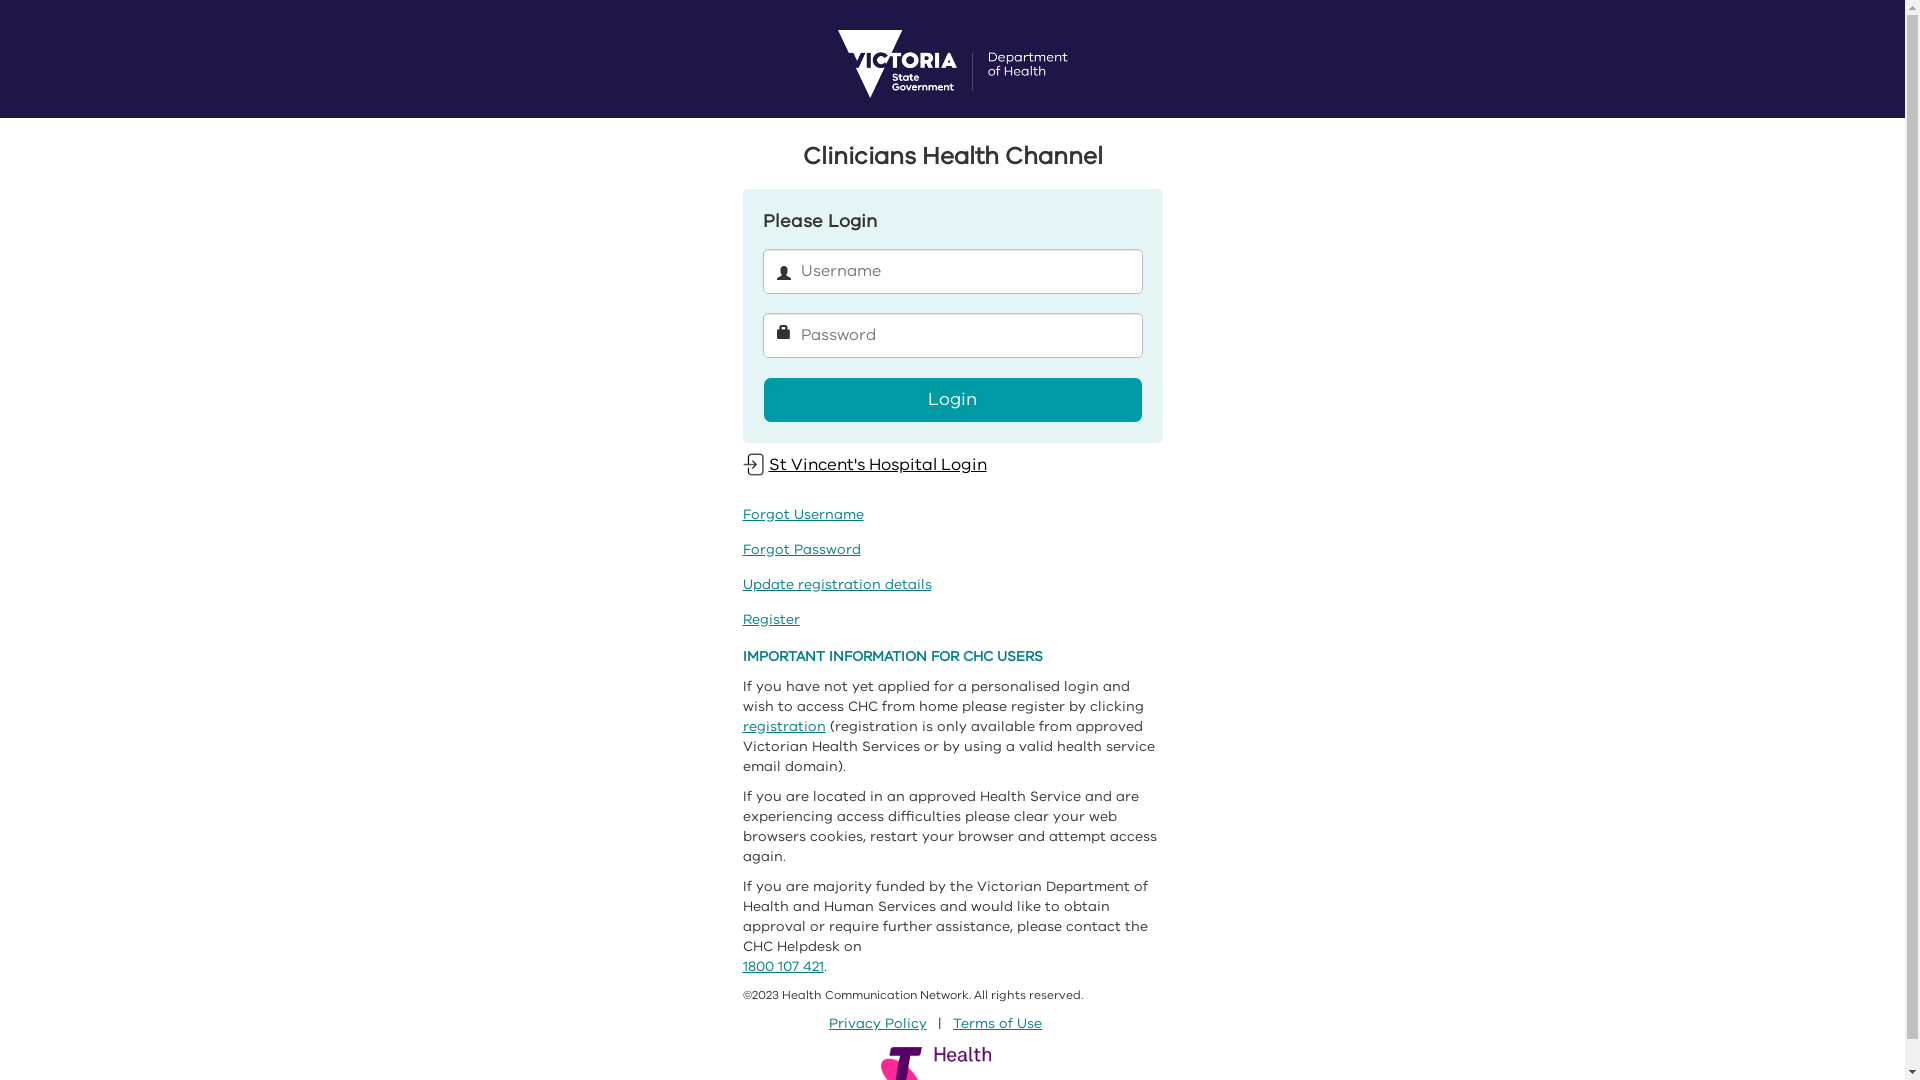 Image resolution: width=1920 pixels, height=1080 pixels. What do you see at coordinates (784, 726) in the screenshot?
I see `registration` at bounding box center [784, 726].